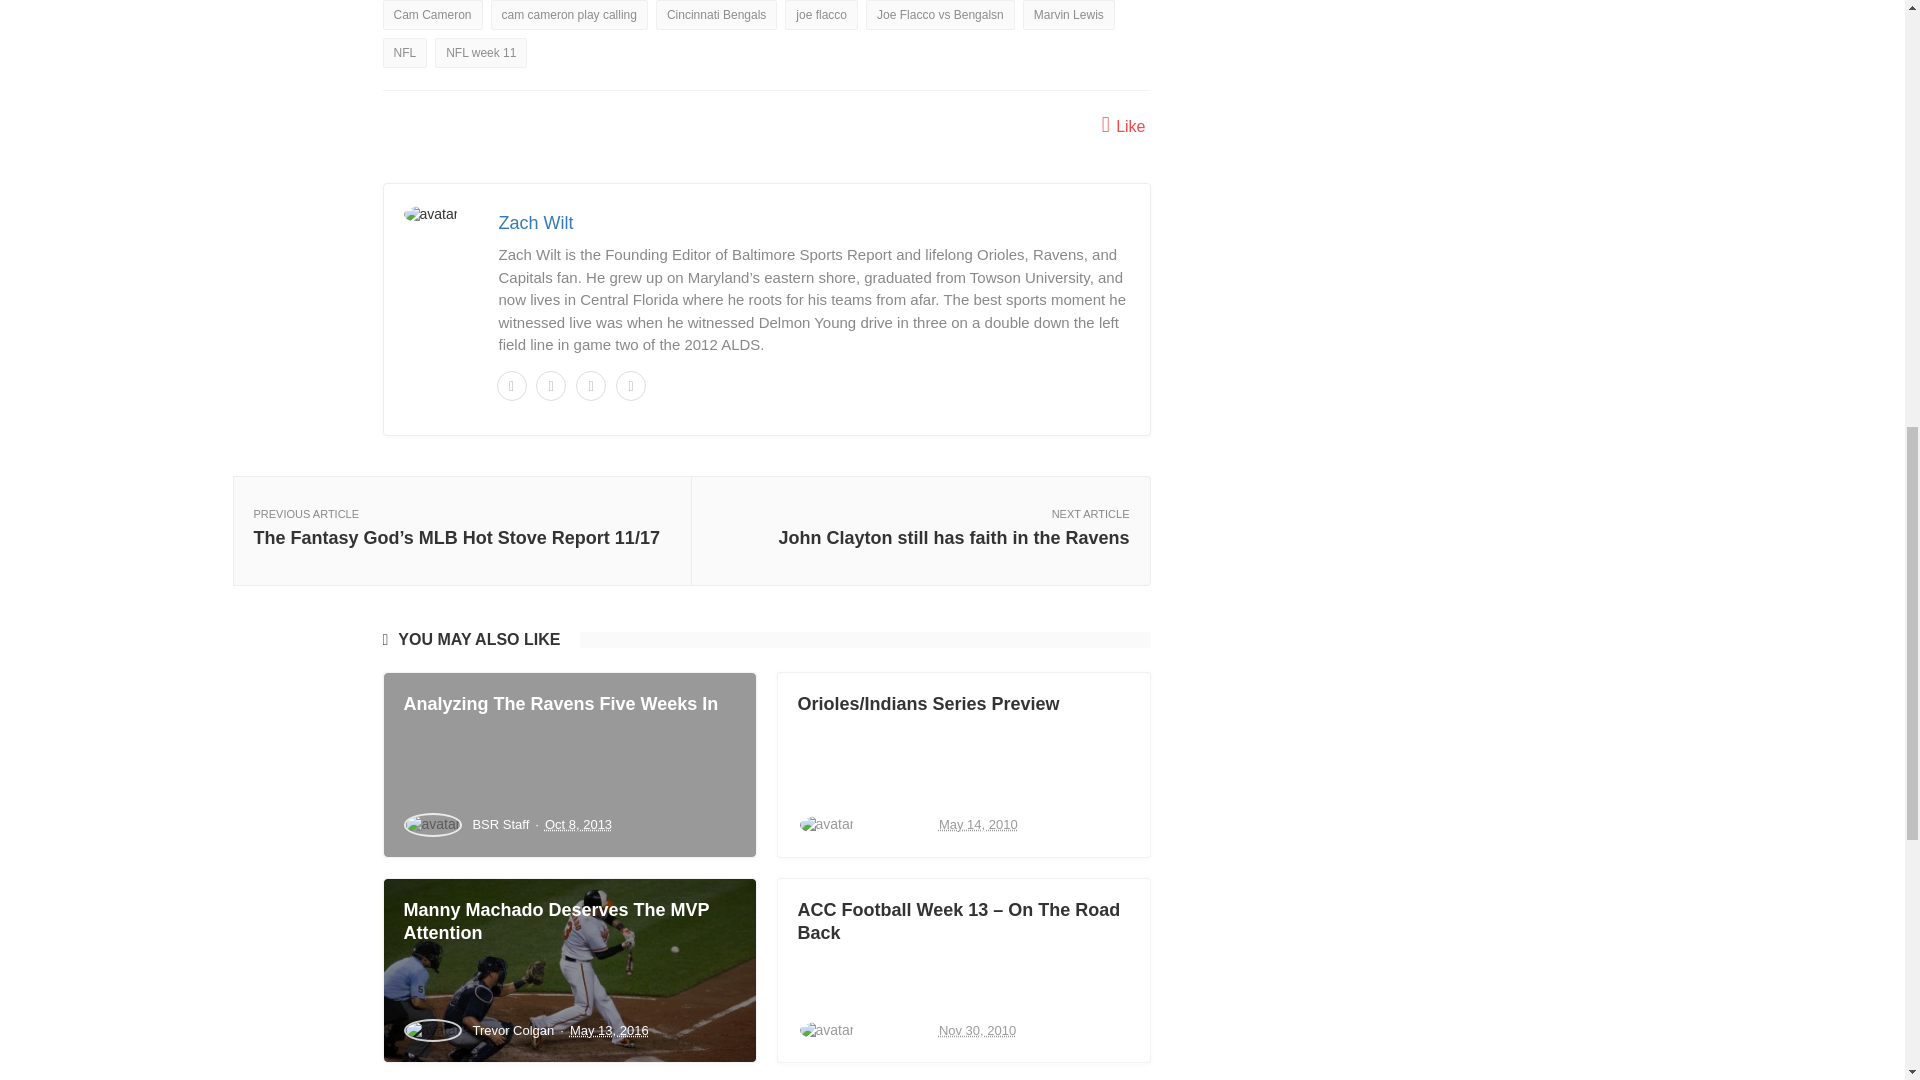 This screenshot has height=1080, width=1920. What do you see at coordinates (570, 15) in the screenshot?
I see `View all posts in cam cameron play calling` at bounding box center [570, 15].